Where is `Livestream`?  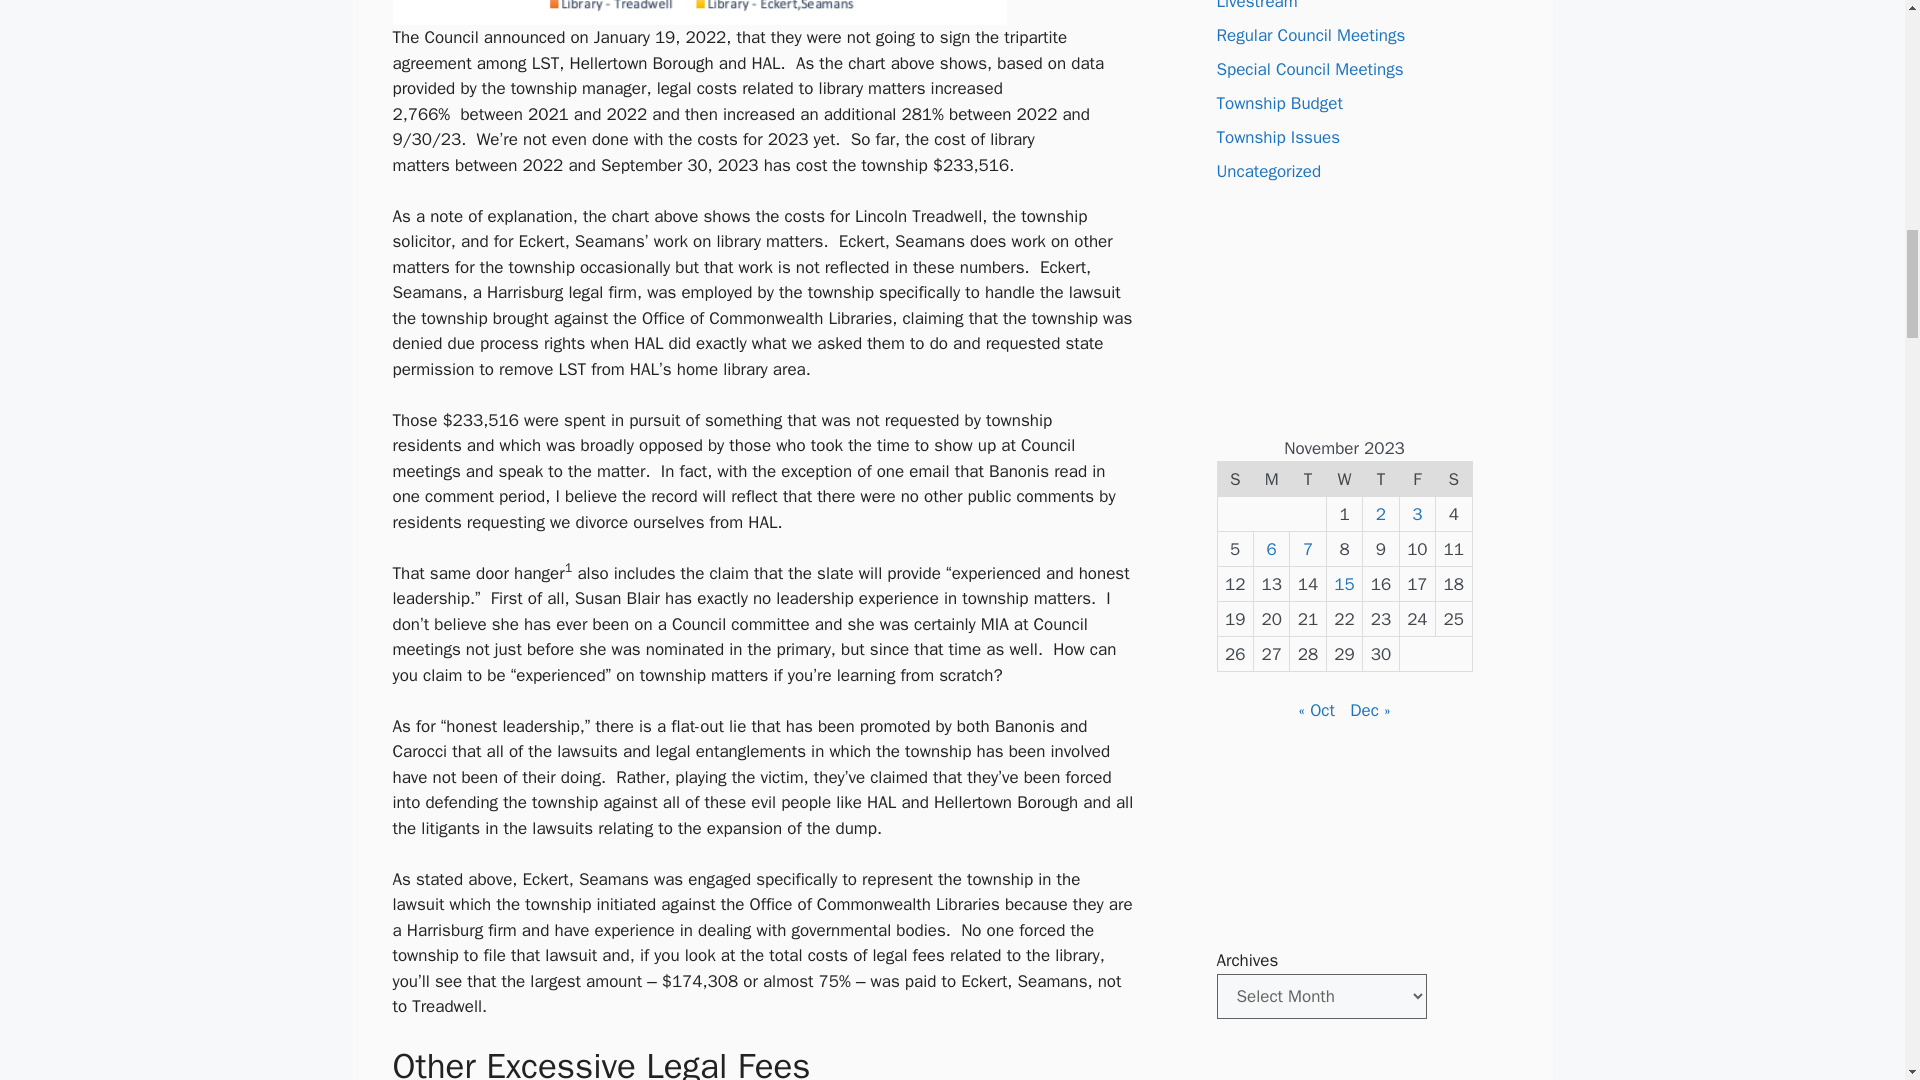 Livestream is located at coordinates (1256, 6).